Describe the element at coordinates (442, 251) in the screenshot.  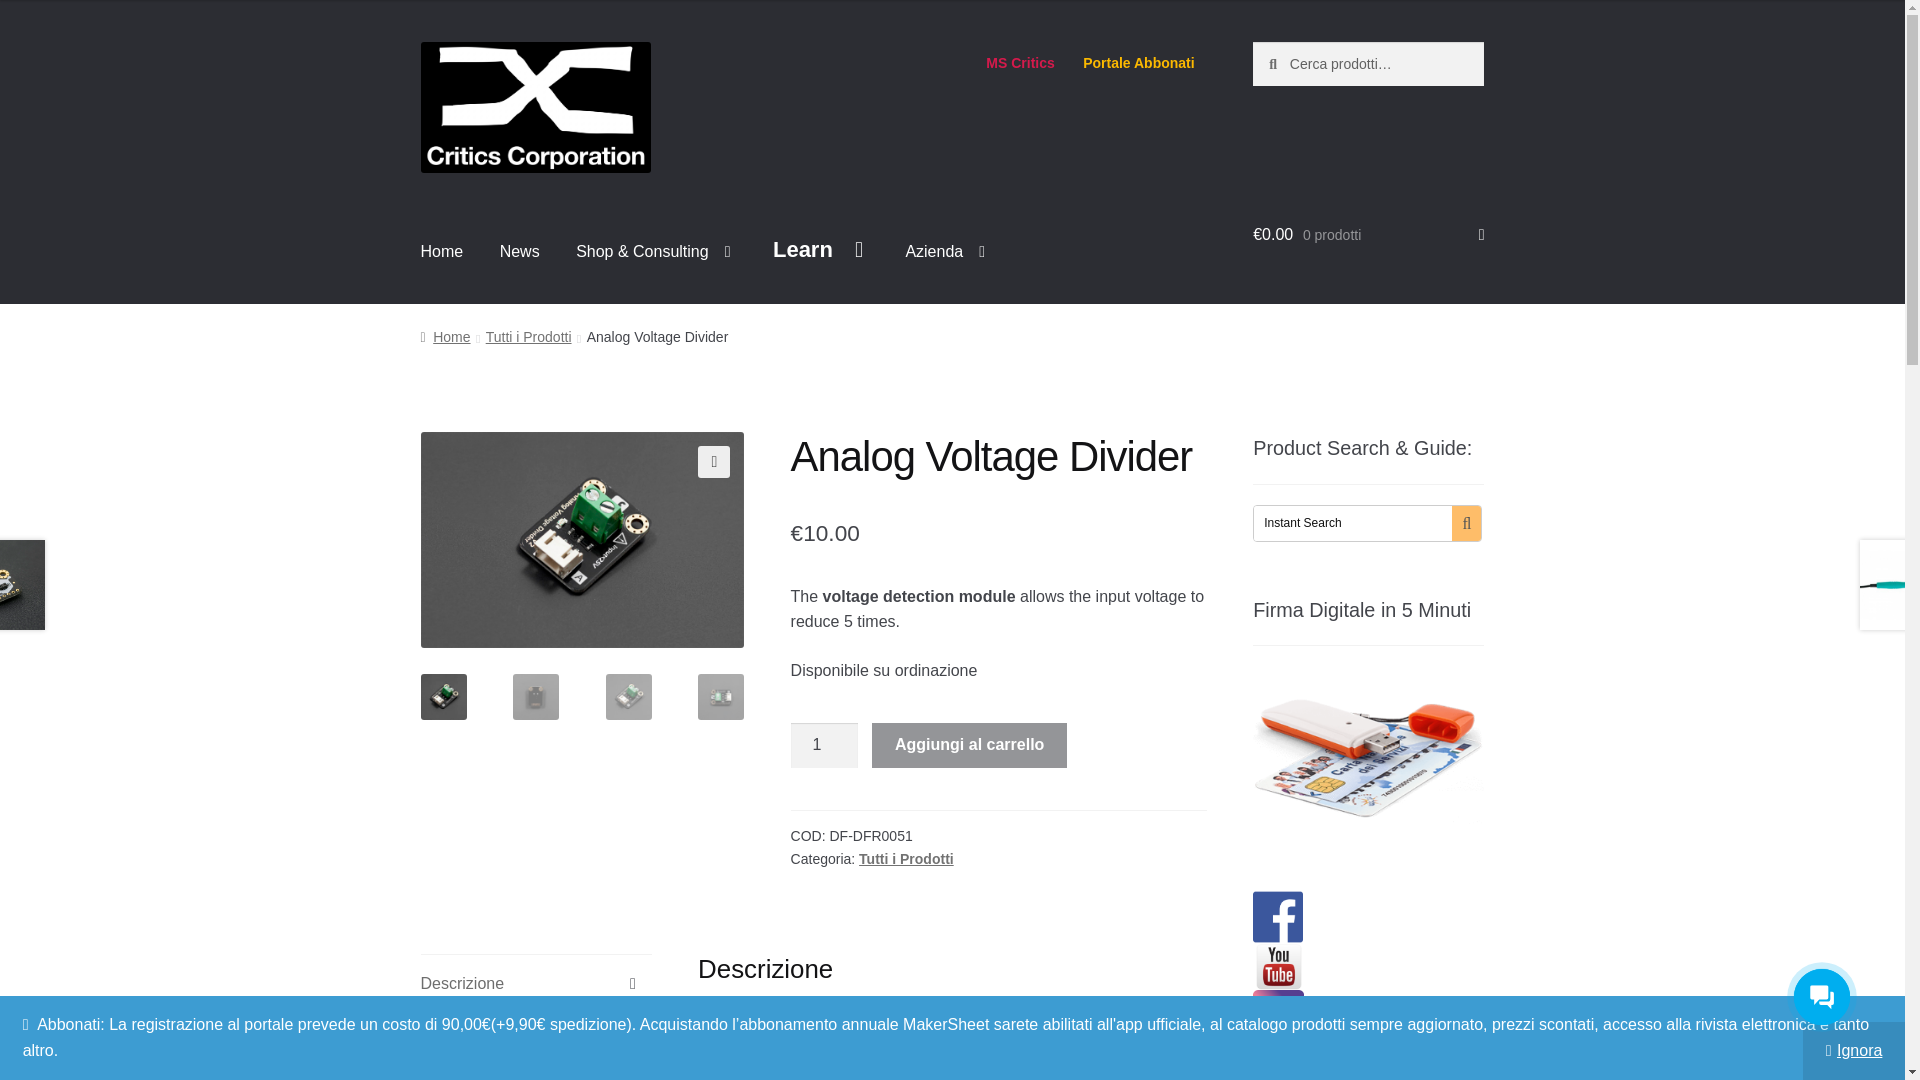
I see `Home` at that location.